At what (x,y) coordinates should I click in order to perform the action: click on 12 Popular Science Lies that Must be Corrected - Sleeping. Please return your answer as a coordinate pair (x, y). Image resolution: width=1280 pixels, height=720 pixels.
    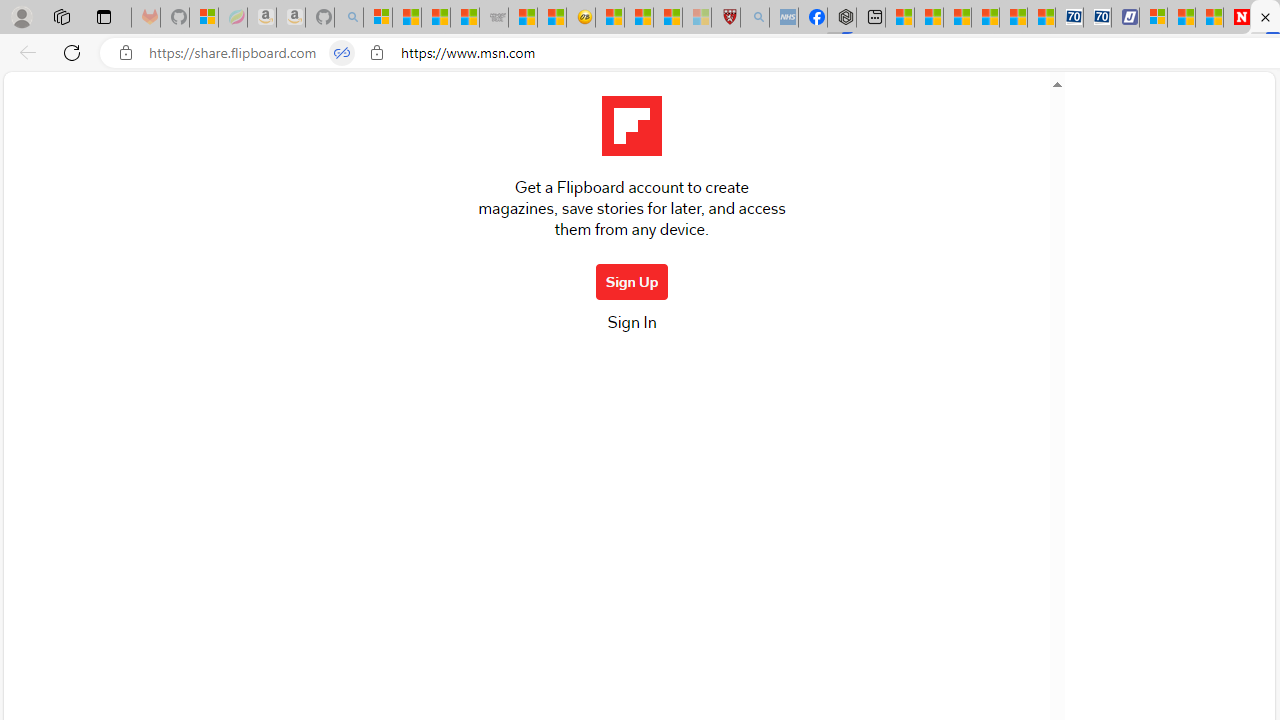
    Looking at the image, I should click on (696, 18).